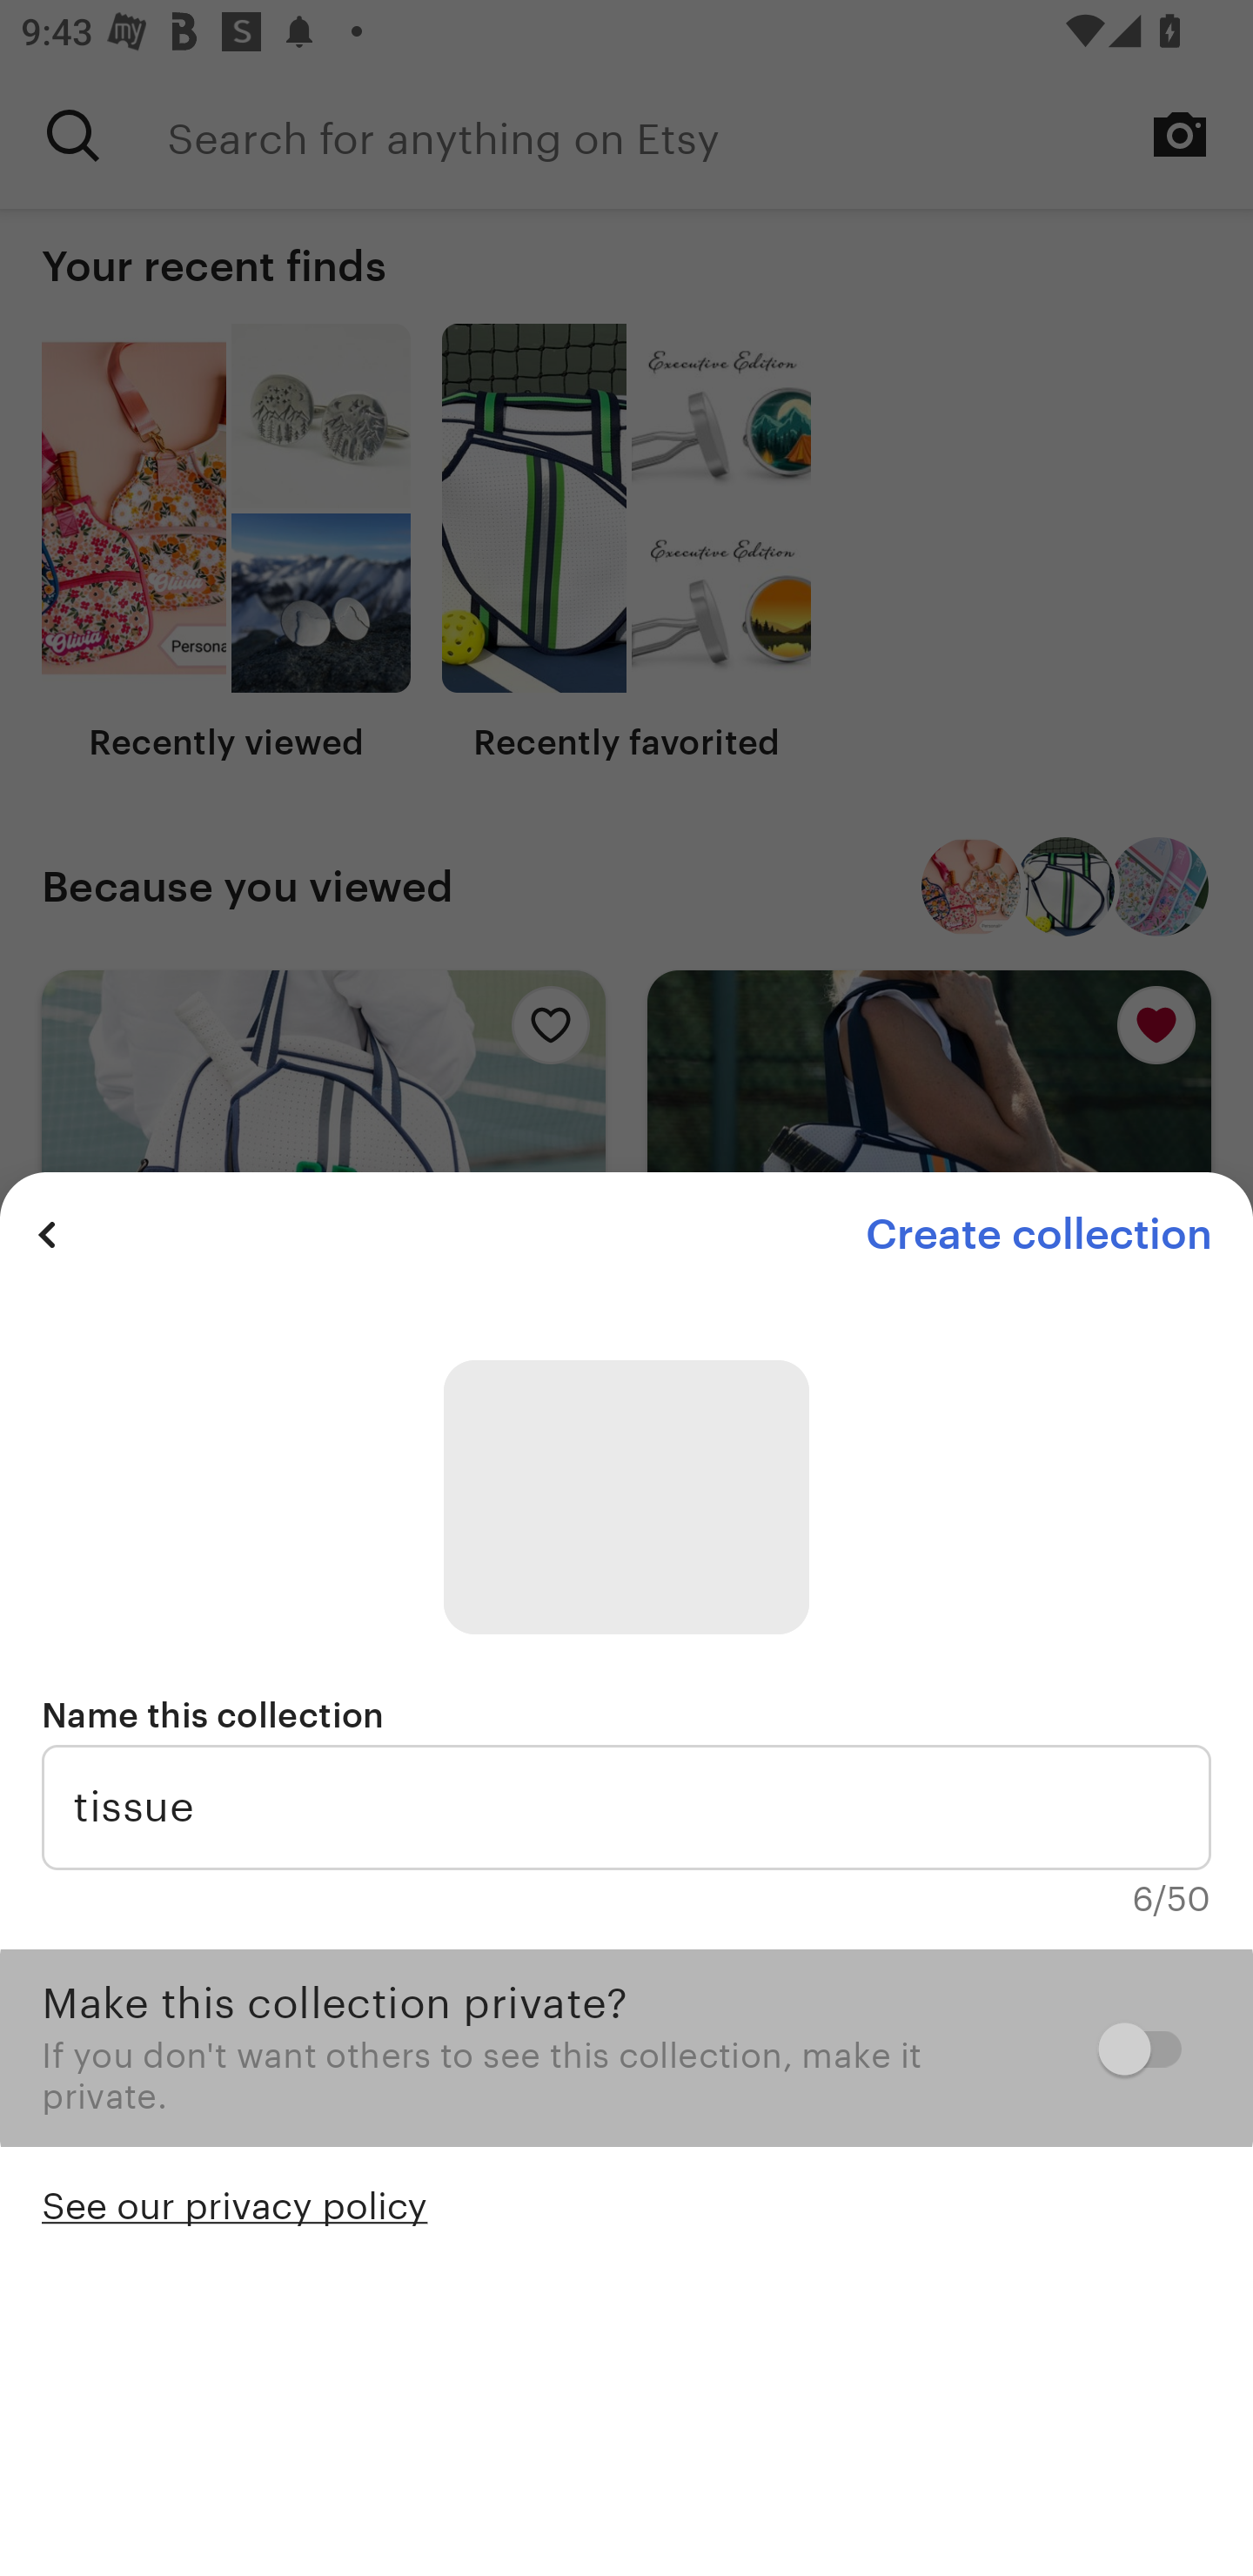  What do you see at coordinates (235, 2204) in the screenshot?
I see `See our privacy policy` at bounding box center [235, 2204].